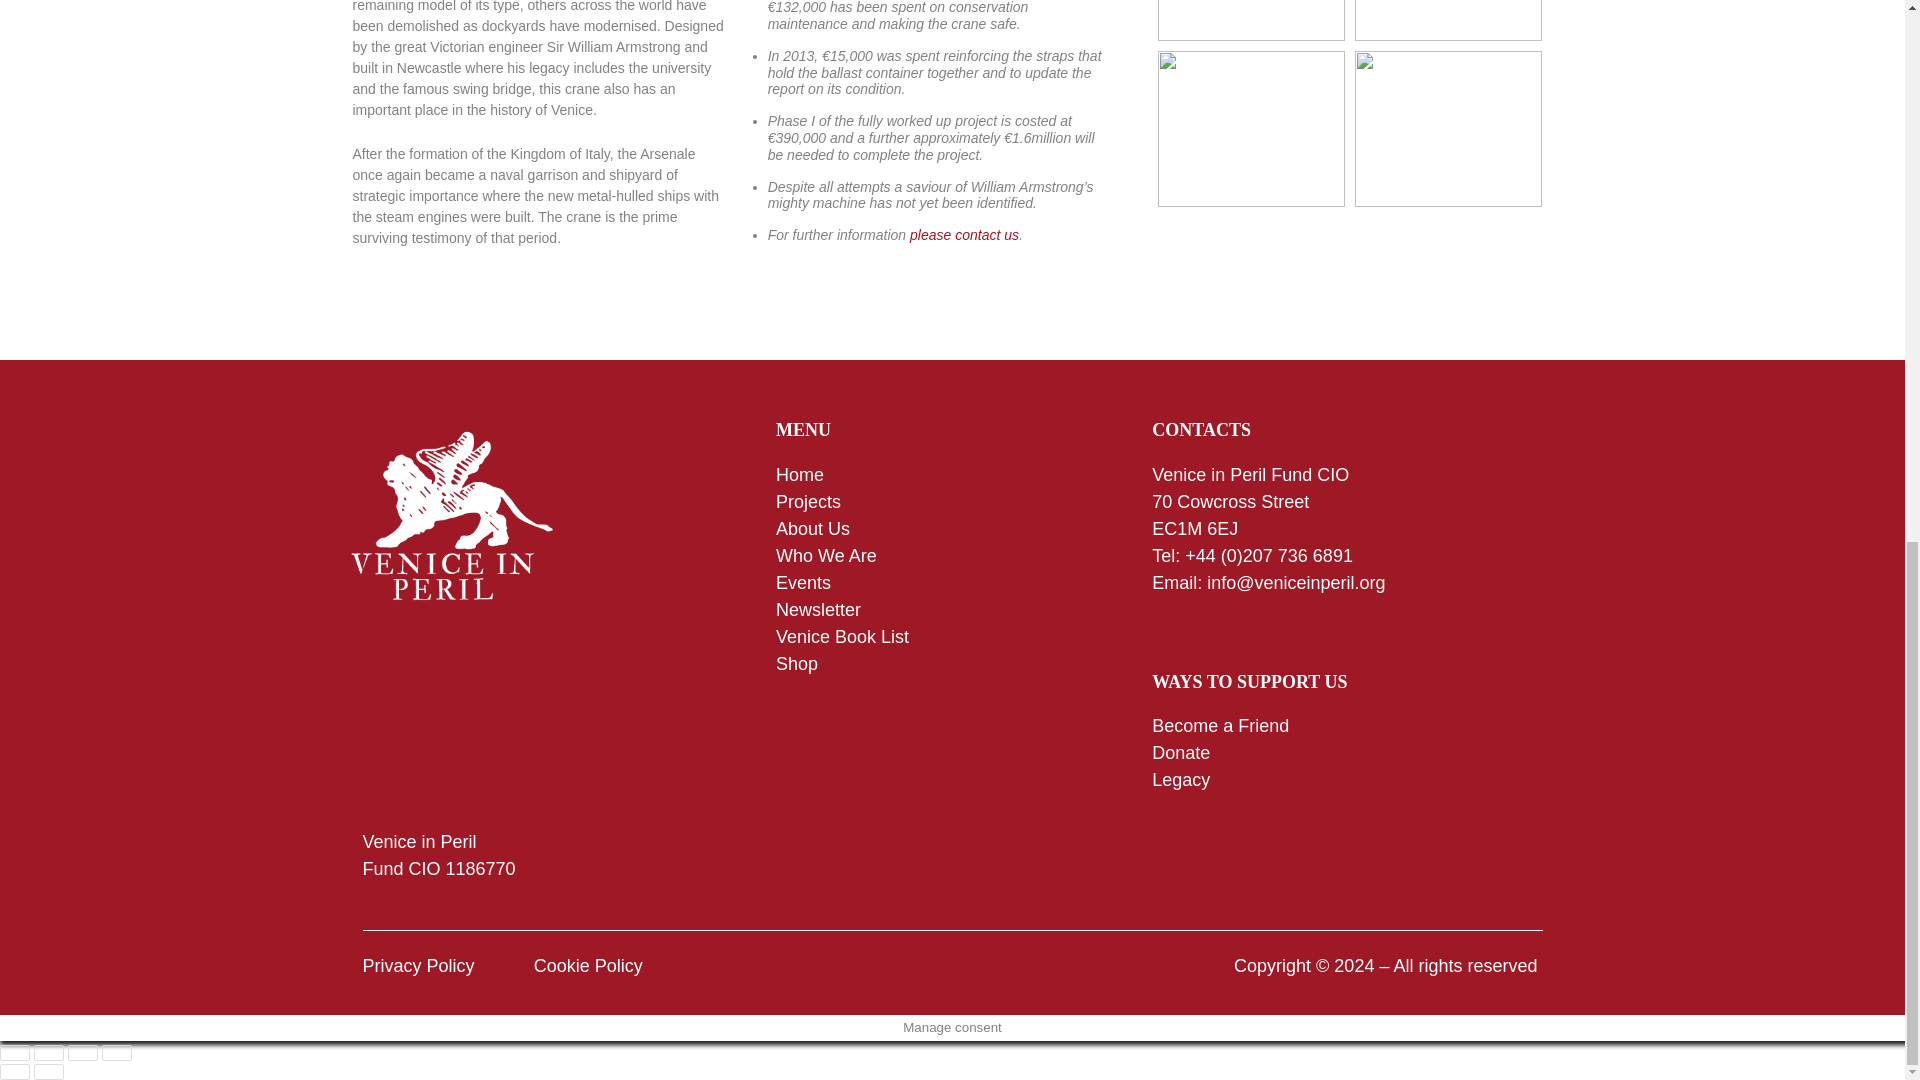 This screenshot has height=1080, width=1920. Describe the element at coordinates (812, 528) in the screenshot. I see `About Us` at that location.